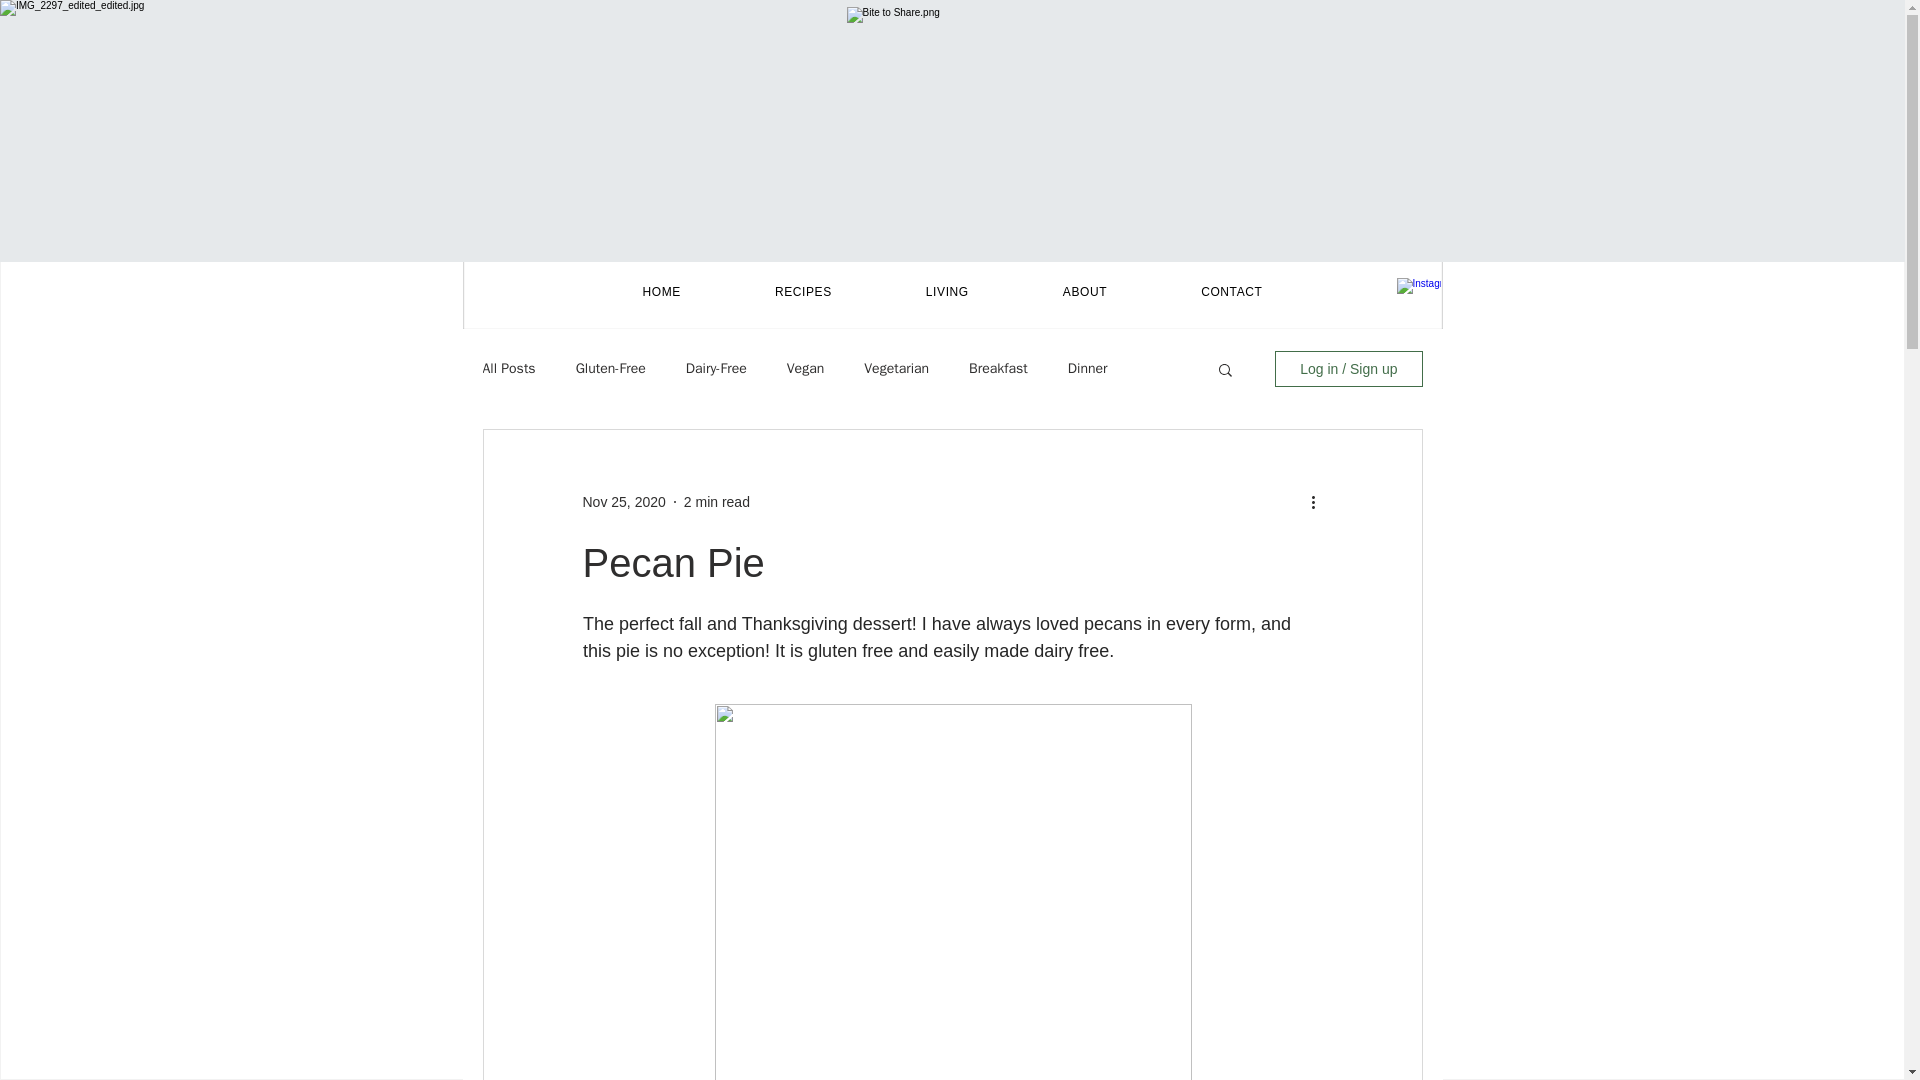 This screenshot has width=1920, height=1080. I want to click on All Posts, so click(508, 368).